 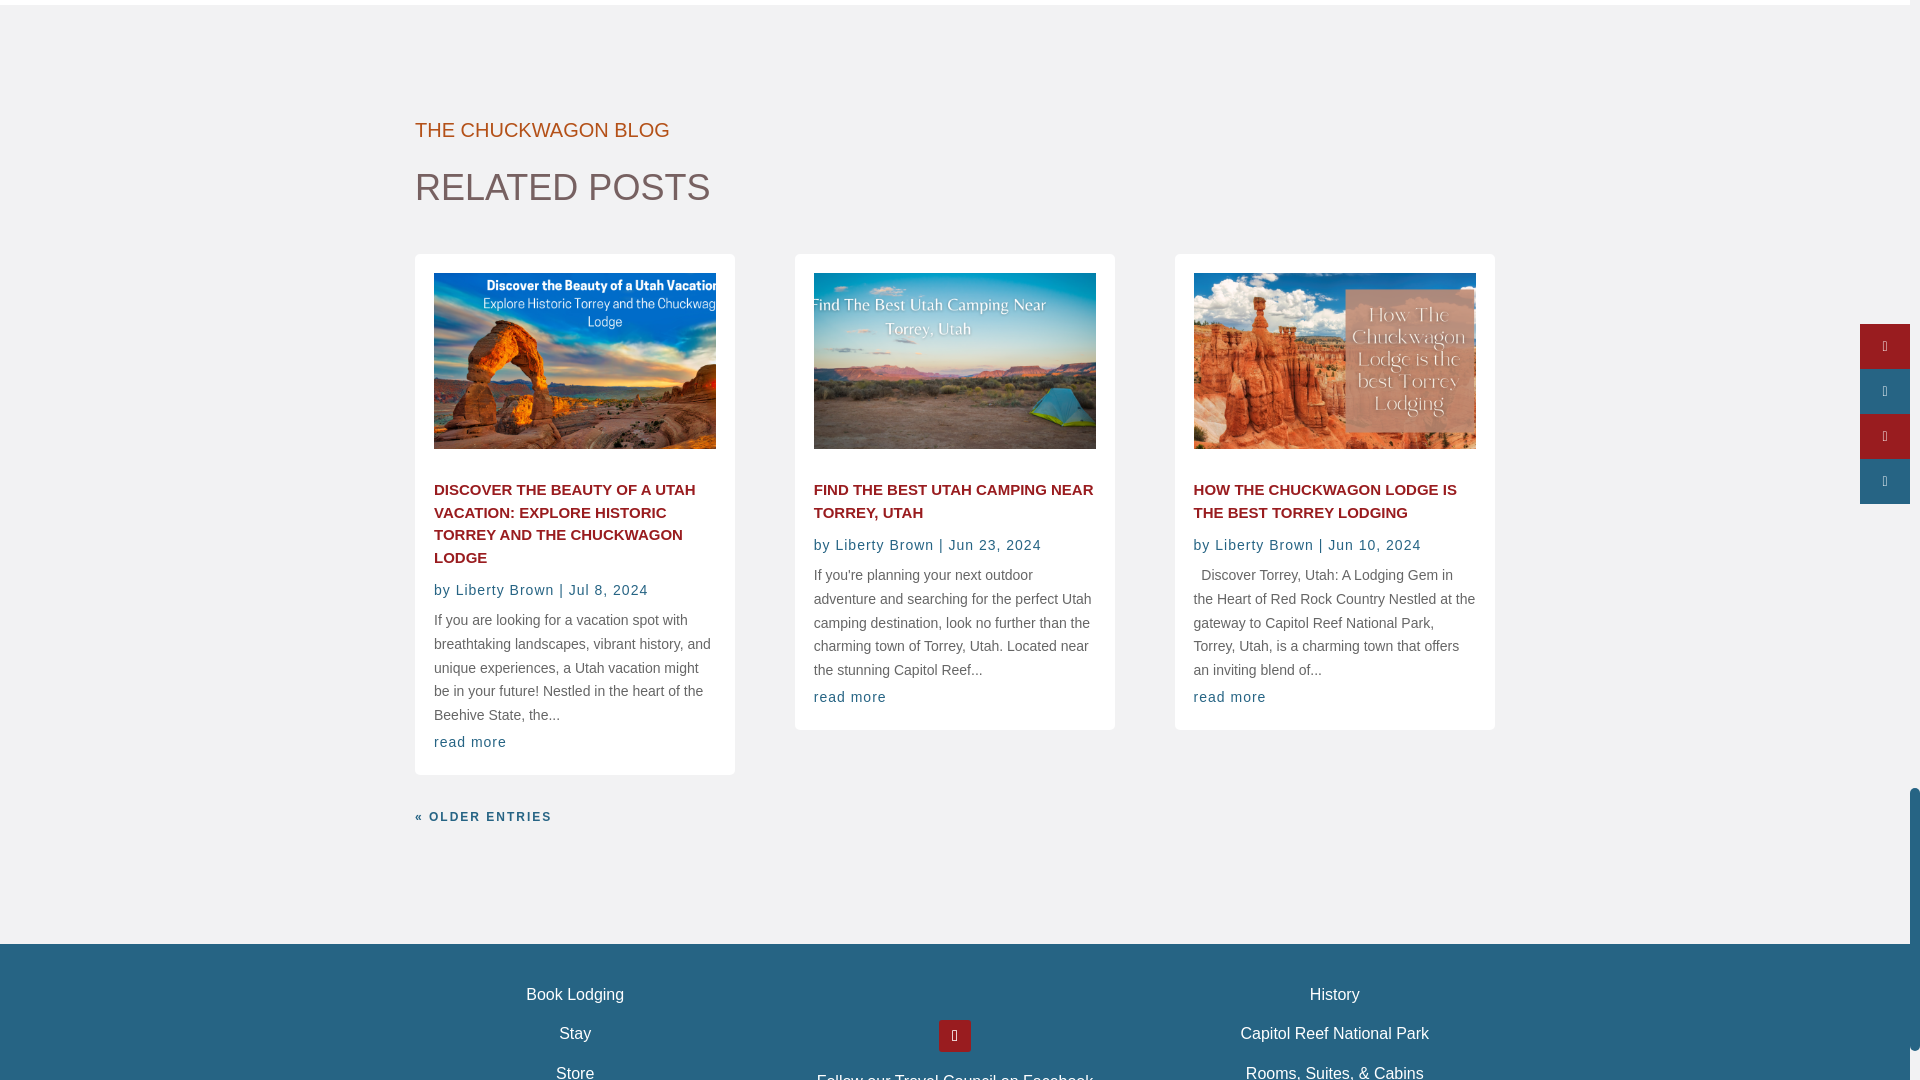 What do you see at coordinates (505, 590) in the screenshot?
I see `Liberty Brown` at bounding box center [505, 590].